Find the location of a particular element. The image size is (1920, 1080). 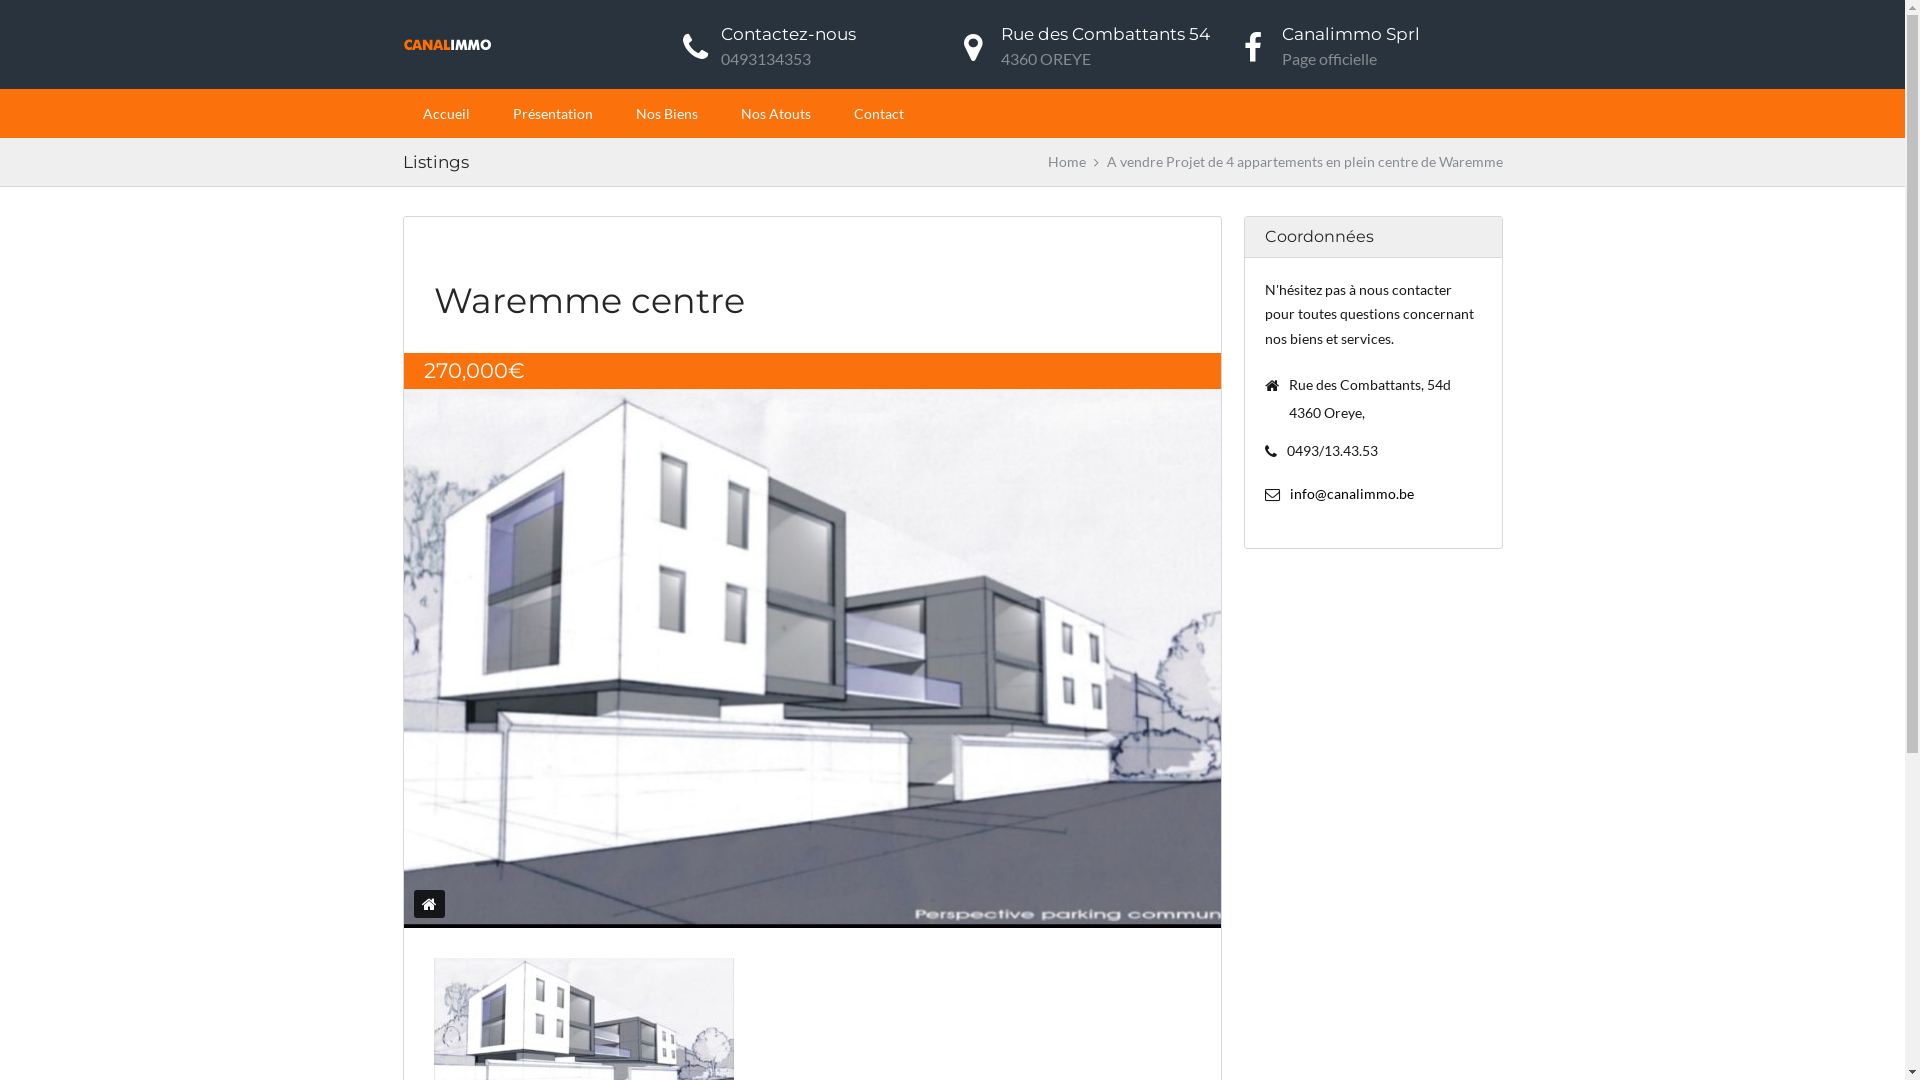

Nos Biens is located at coordinates (667, 114).